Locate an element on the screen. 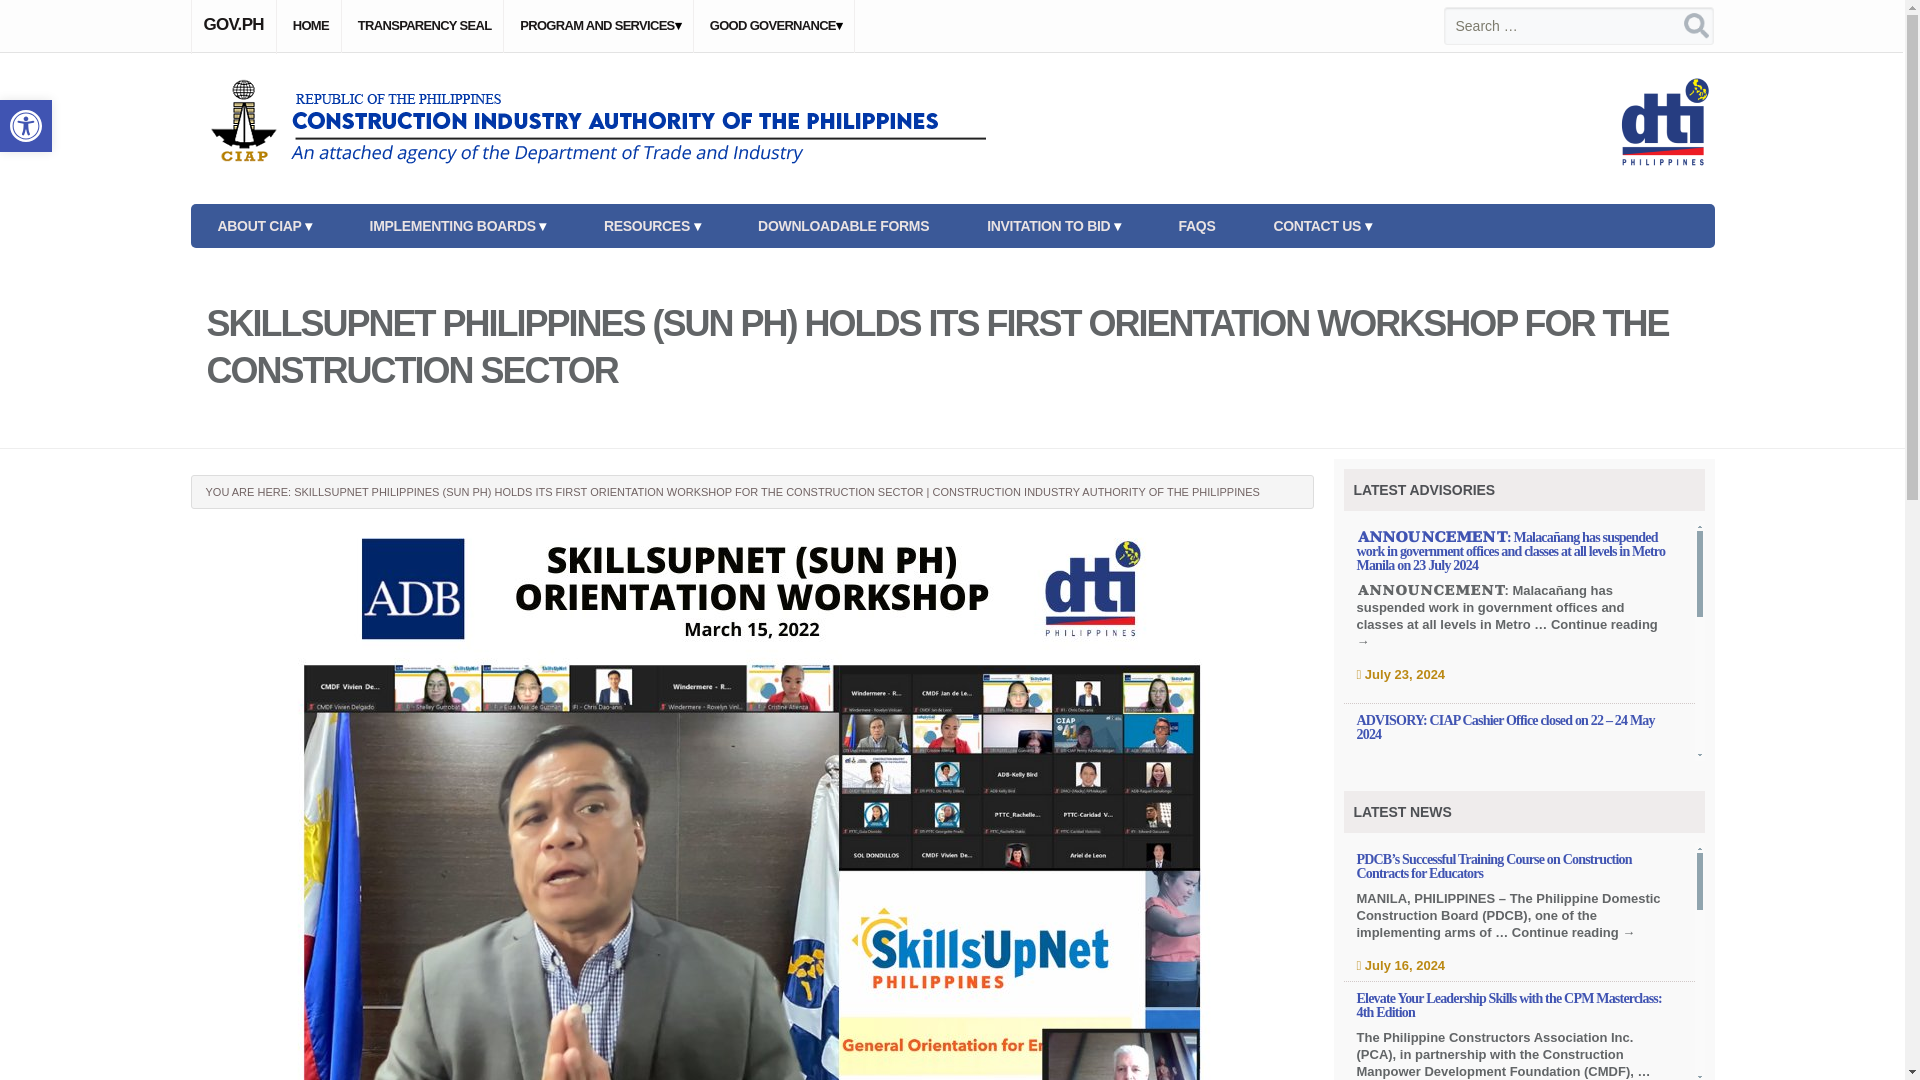 Image resolution: width=1920 pixels, height=1080 pixels. ABOUT CIAP is located at coordinates (264, 226).